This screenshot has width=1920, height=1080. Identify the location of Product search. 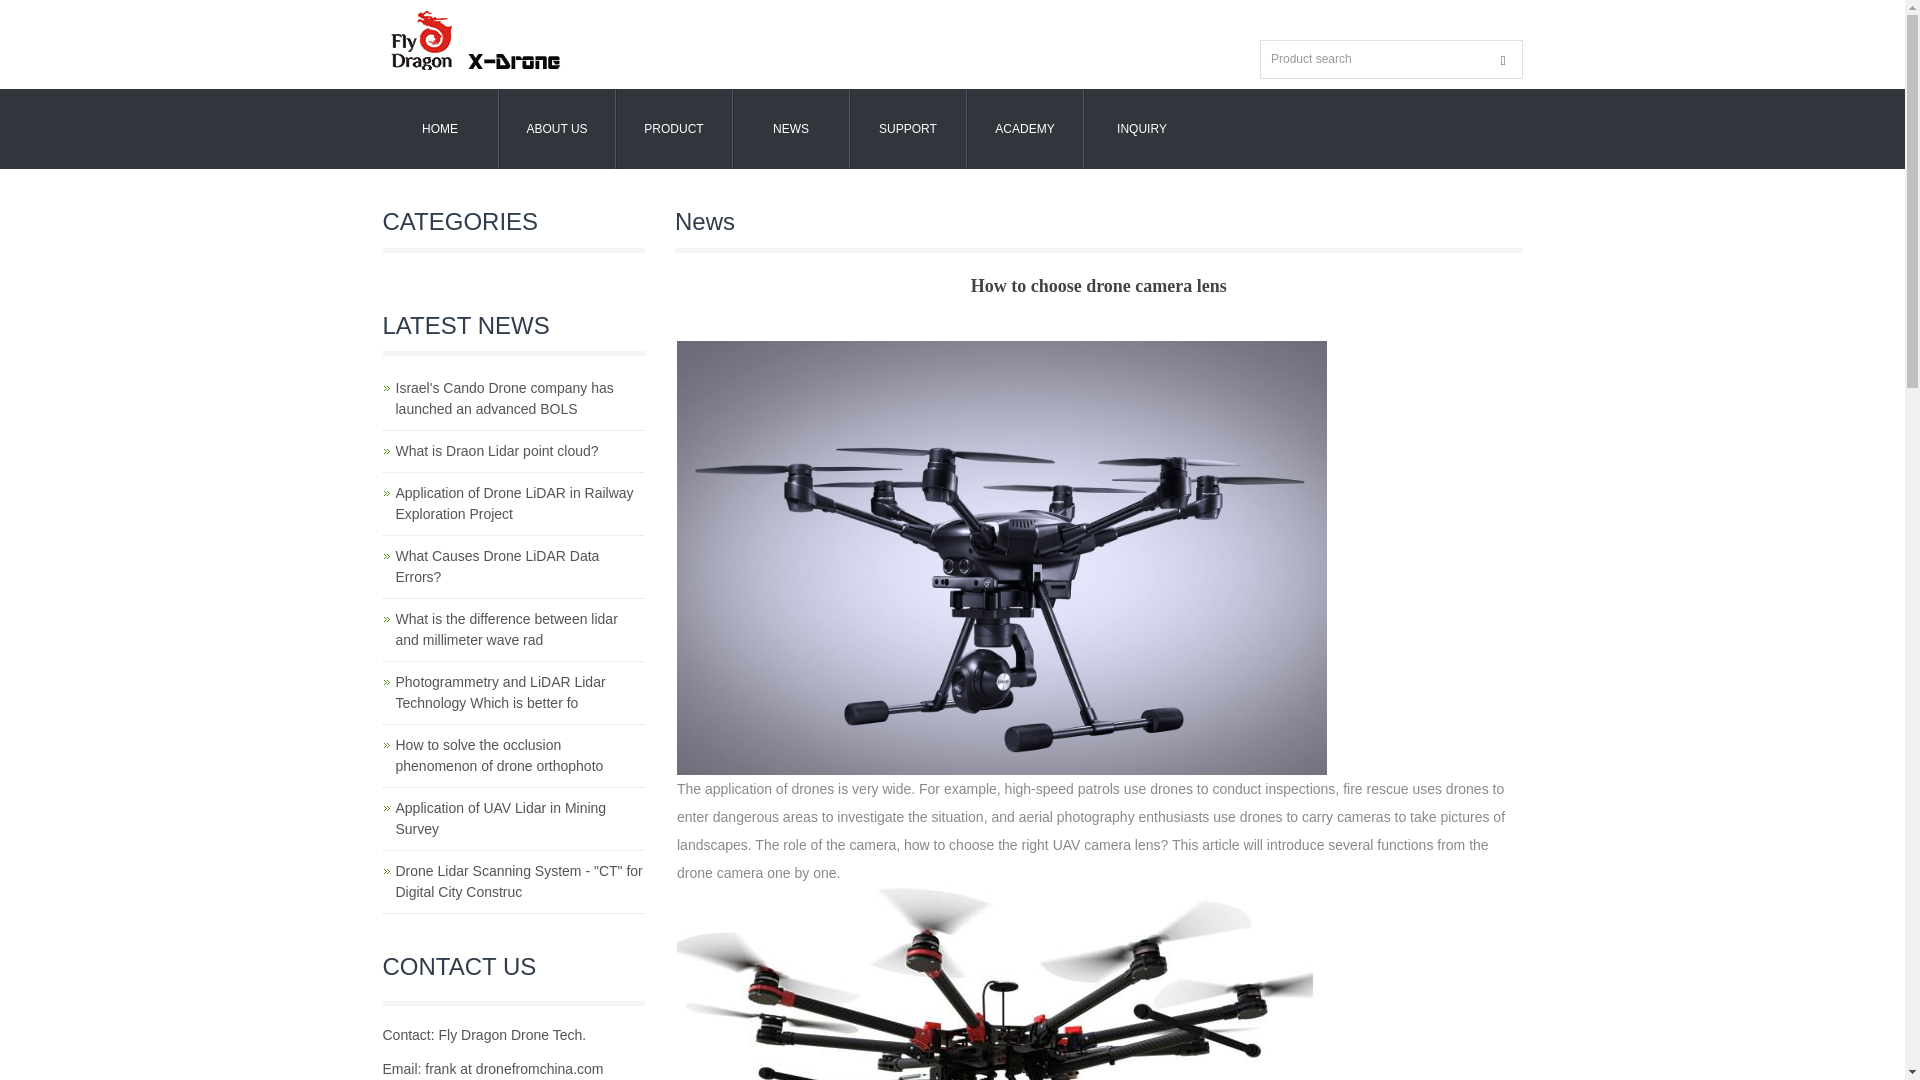
(1503, 60).